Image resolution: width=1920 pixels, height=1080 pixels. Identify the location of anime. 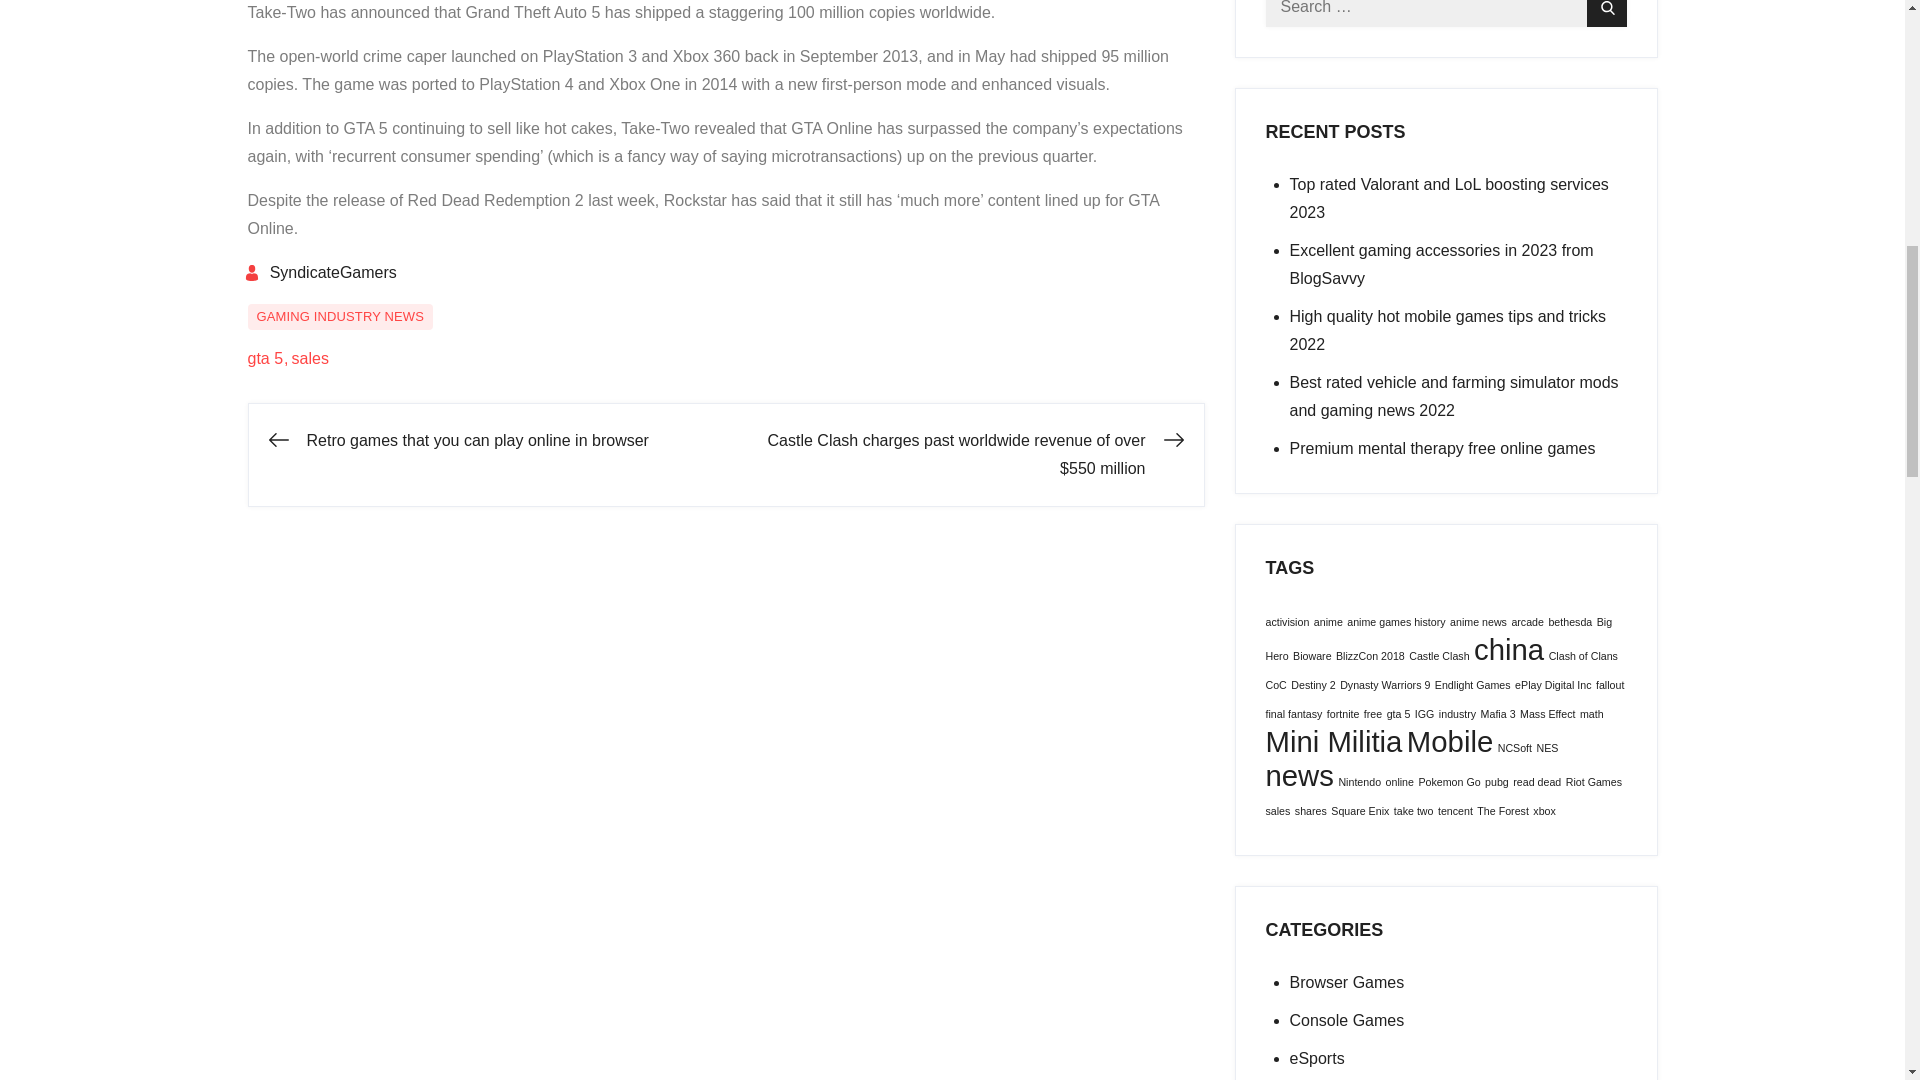
(1328, 621).